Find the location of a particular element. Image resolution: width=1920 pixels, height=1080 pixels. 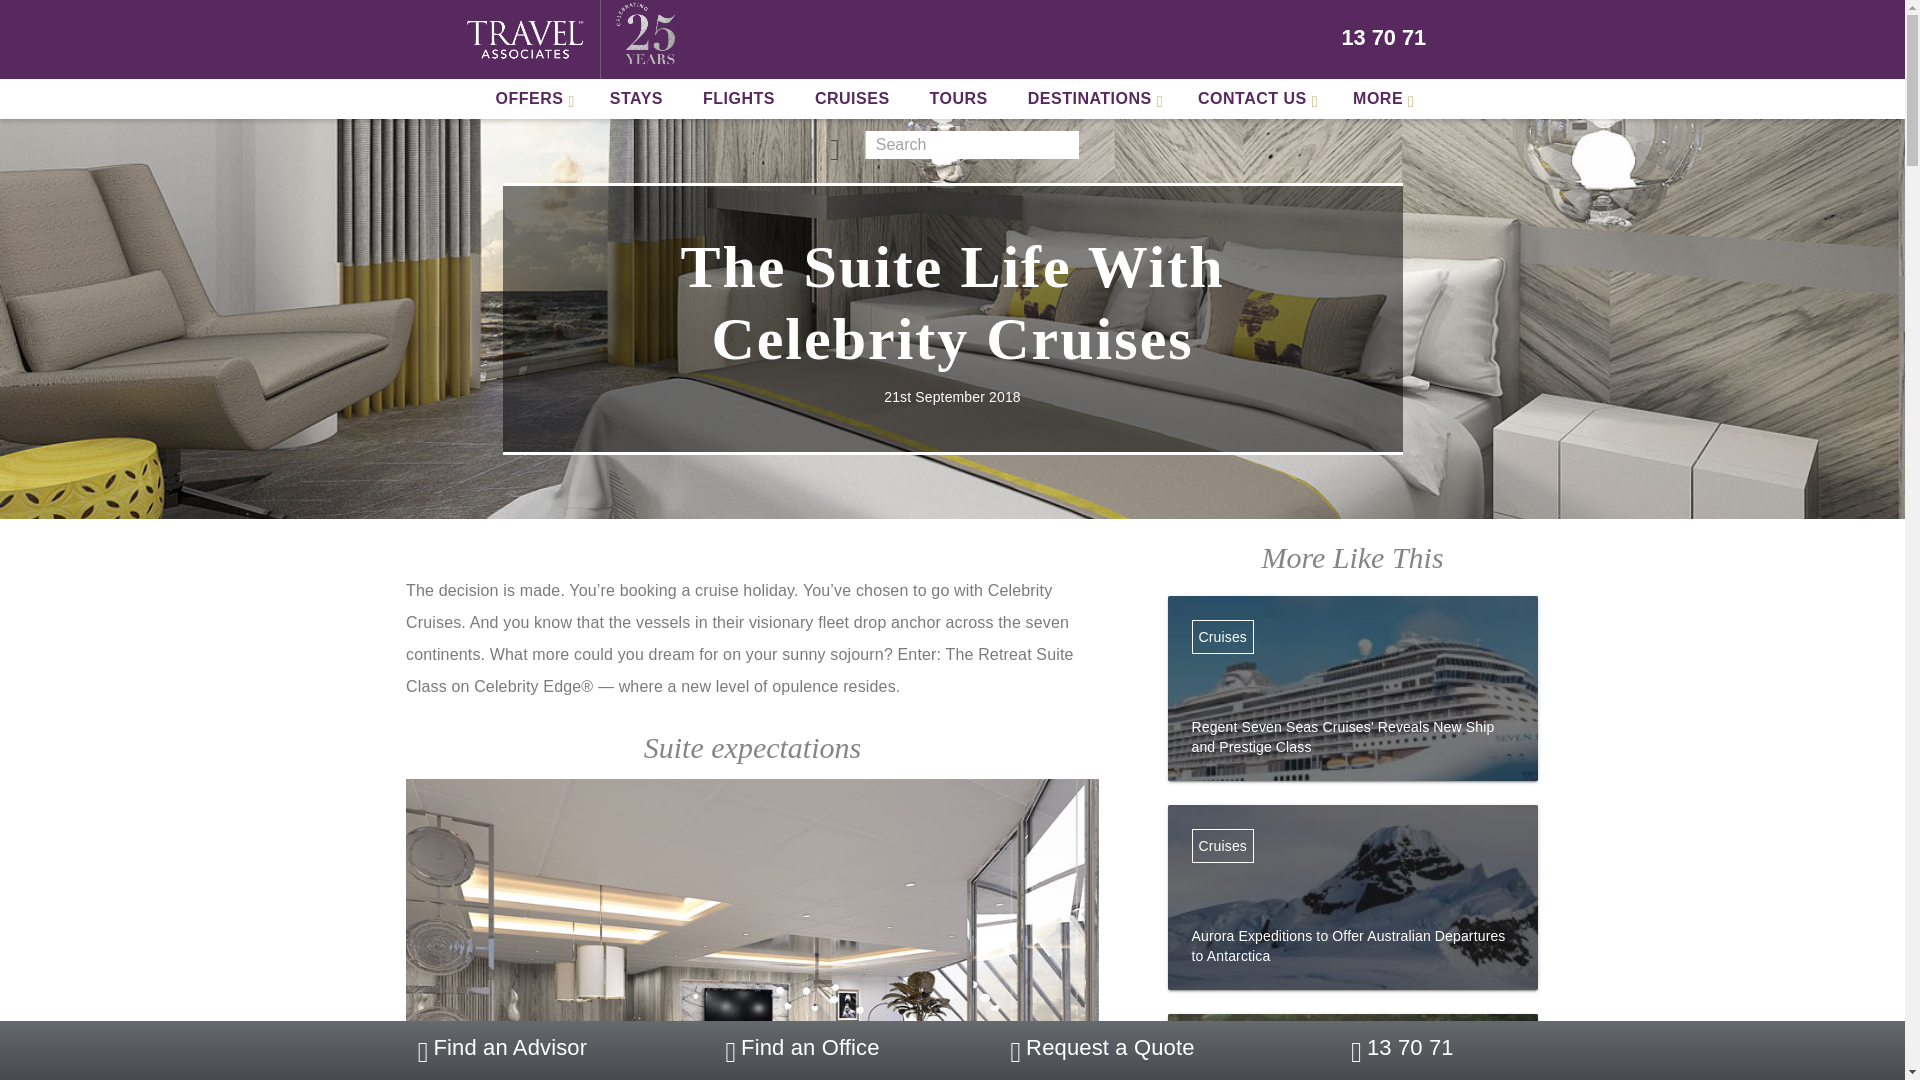

FLIGHTS is located at coordinates (738, 98).